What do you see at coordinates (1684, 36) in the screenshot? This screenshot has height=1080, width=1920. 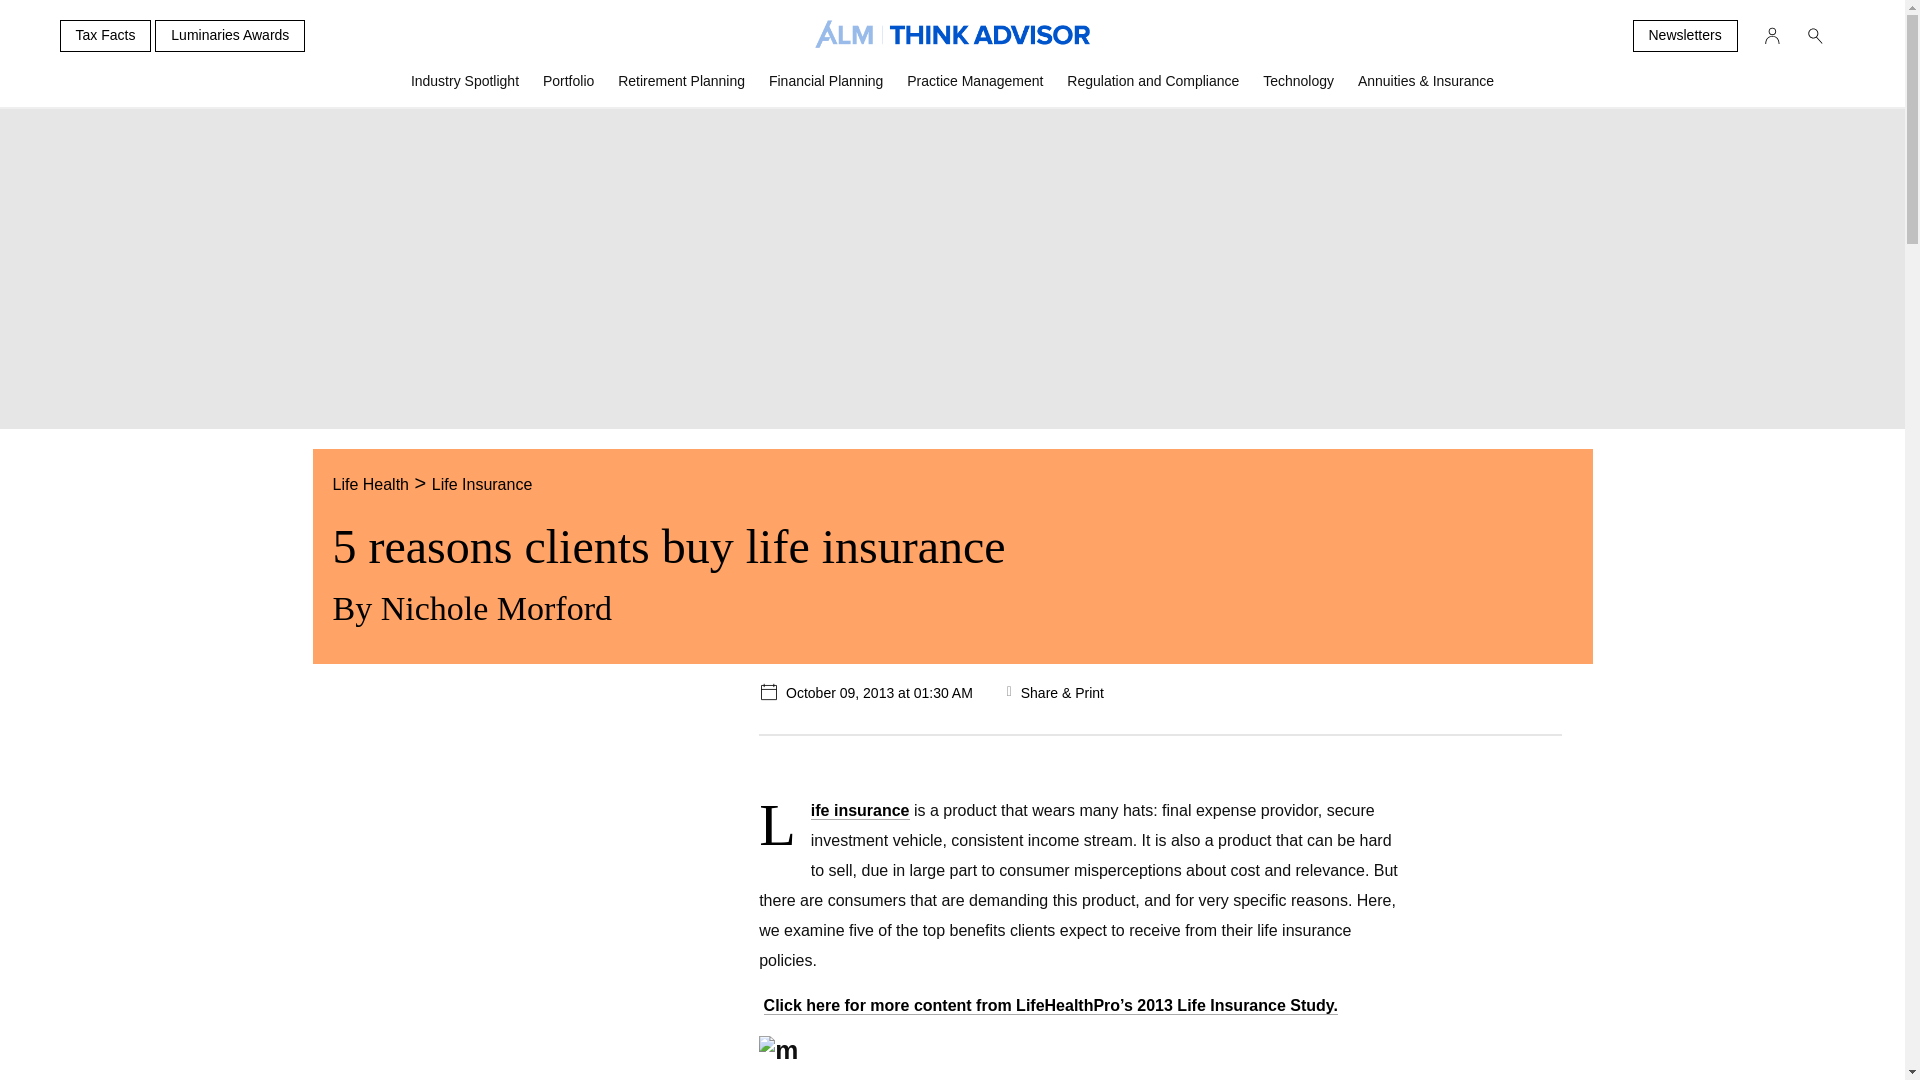 I see `Newsletters` at bounding box center [1684, 36].